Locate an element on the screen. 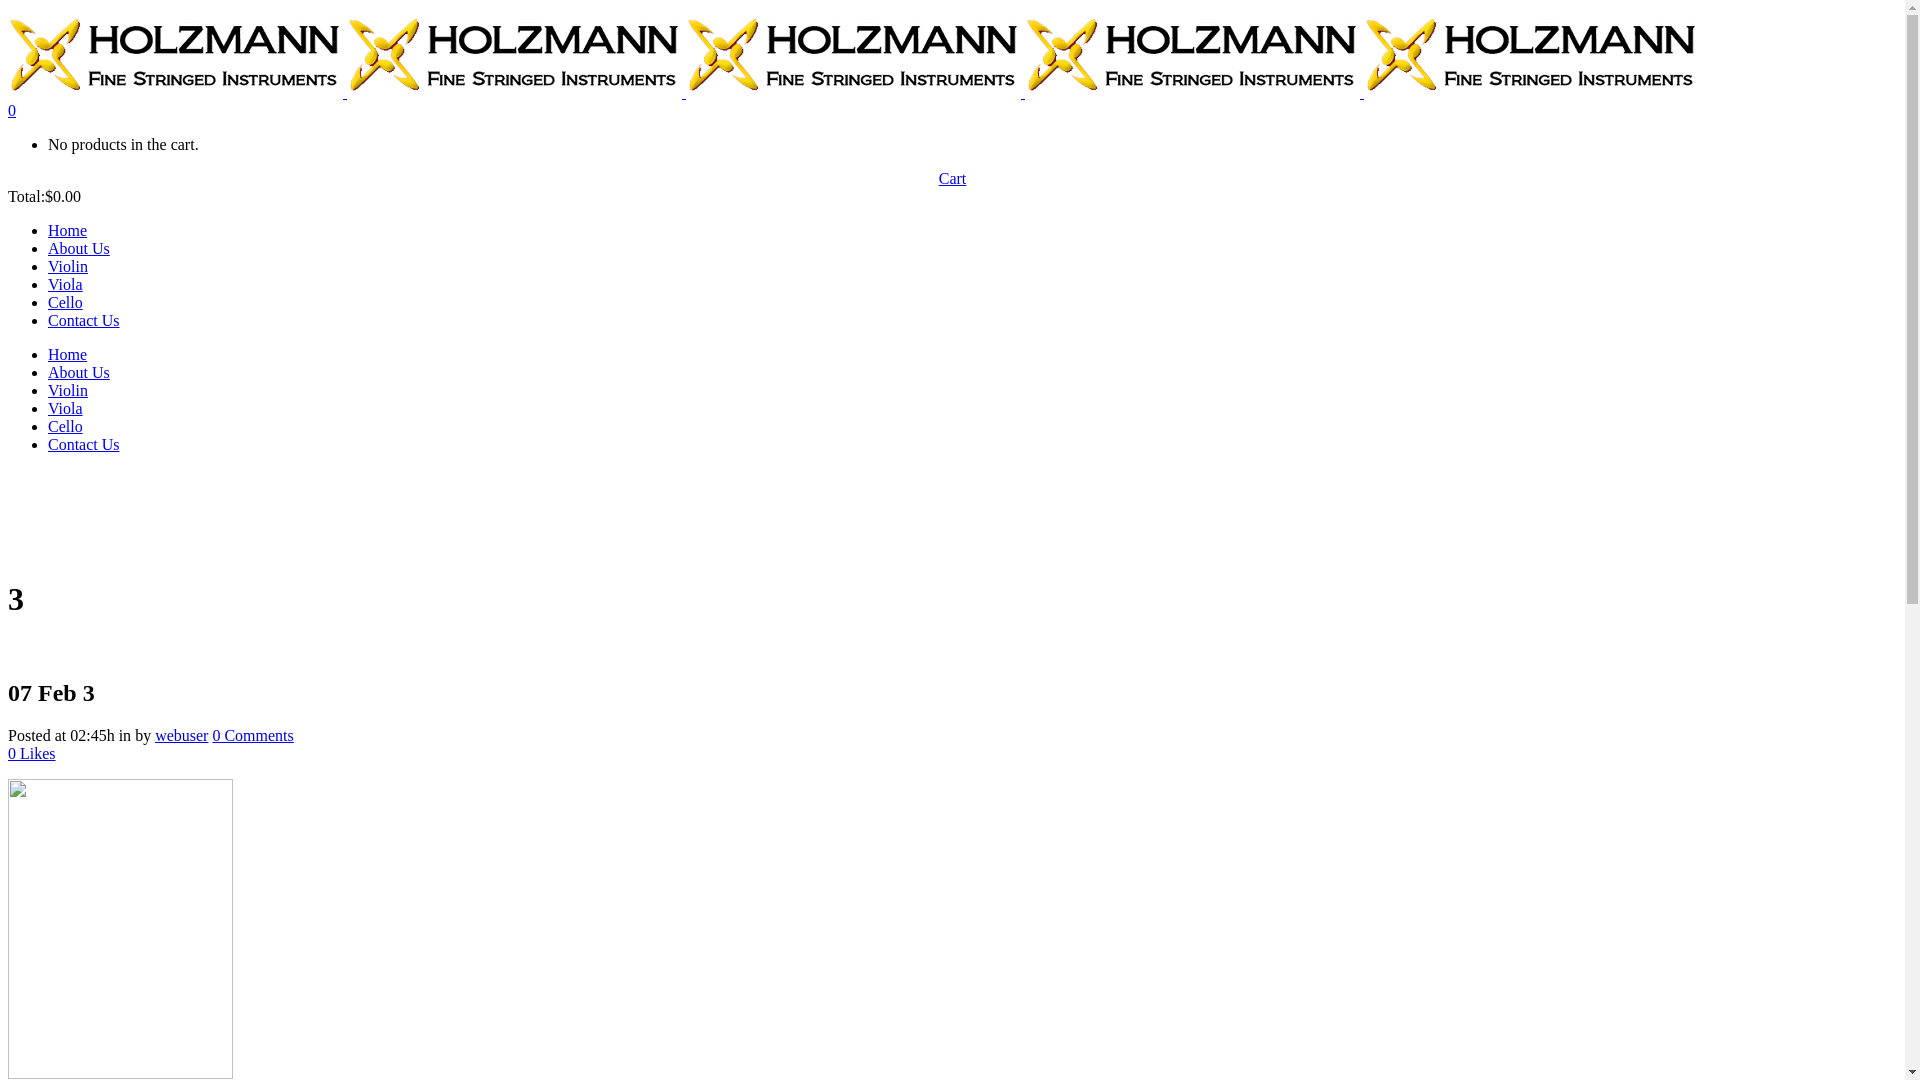 Image resolution: width=1920 pixels, height=1080 pixels. Cart is located at coordinates (953, 179).